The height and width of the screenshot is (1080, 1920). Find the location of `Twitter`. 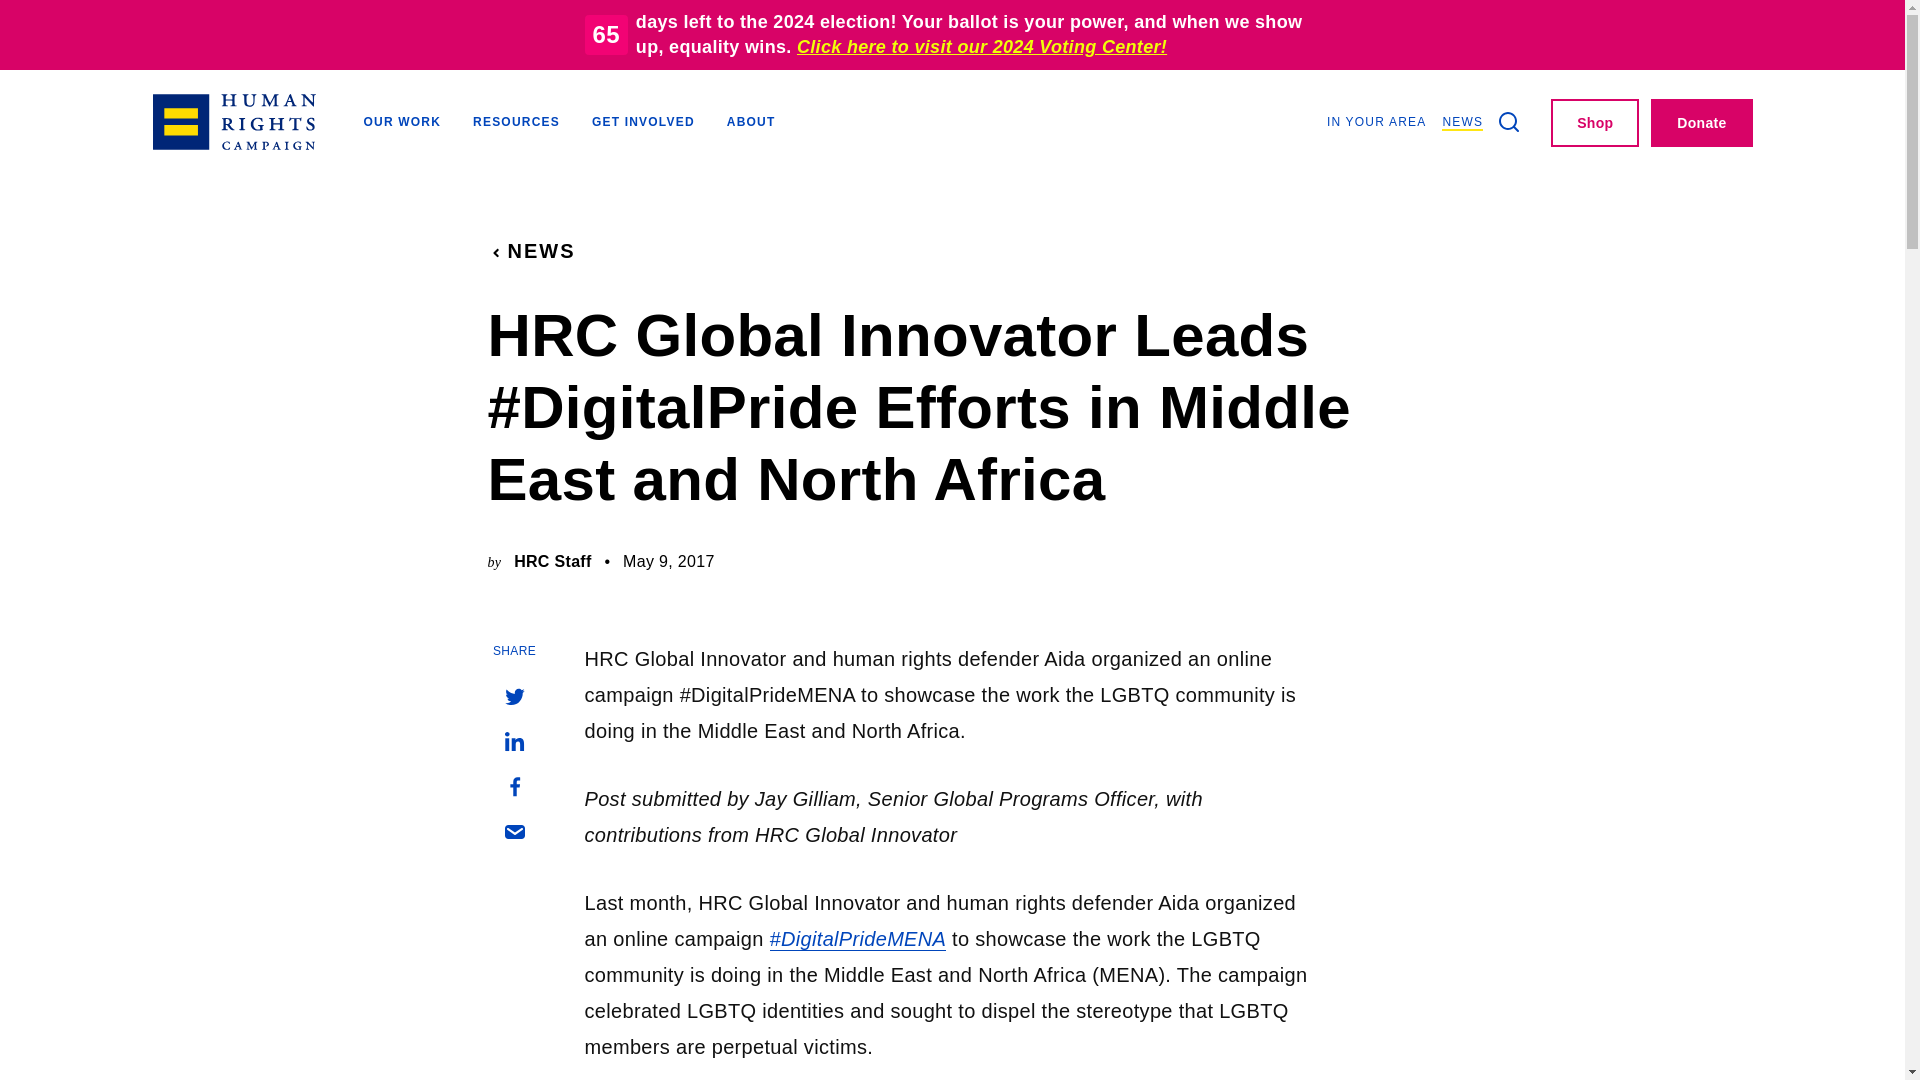

Twitter is located at coordinates (513, 698).